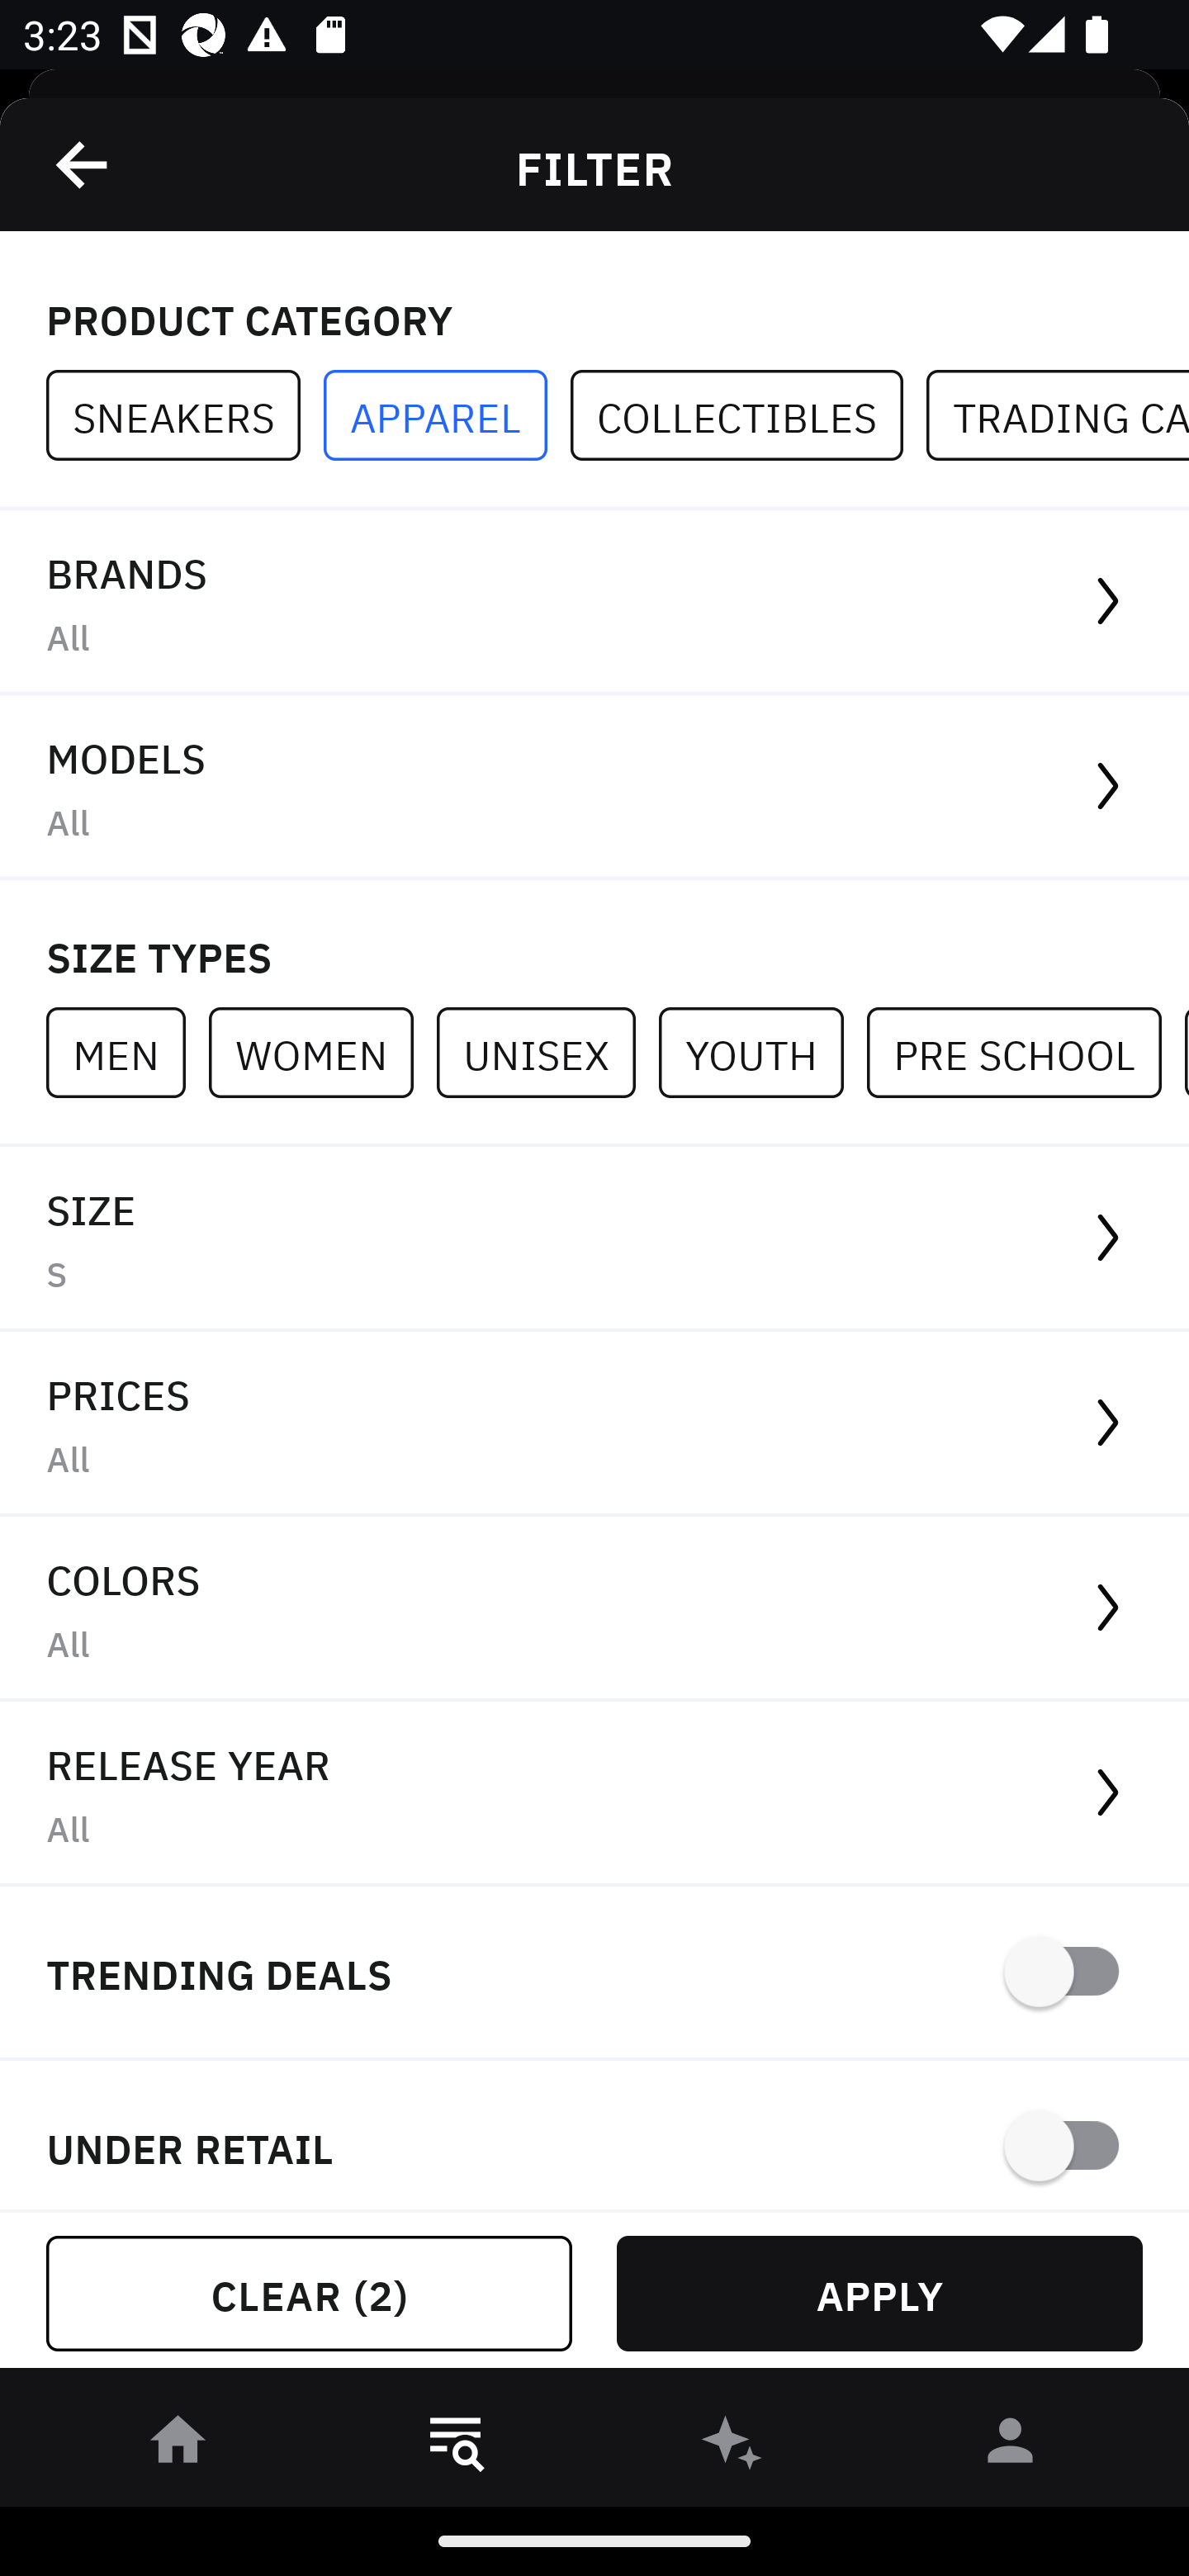  What do you see at coordinates (127, 1052) in the screenshot?
I see `MEN` at bounding box center [127, 1052].